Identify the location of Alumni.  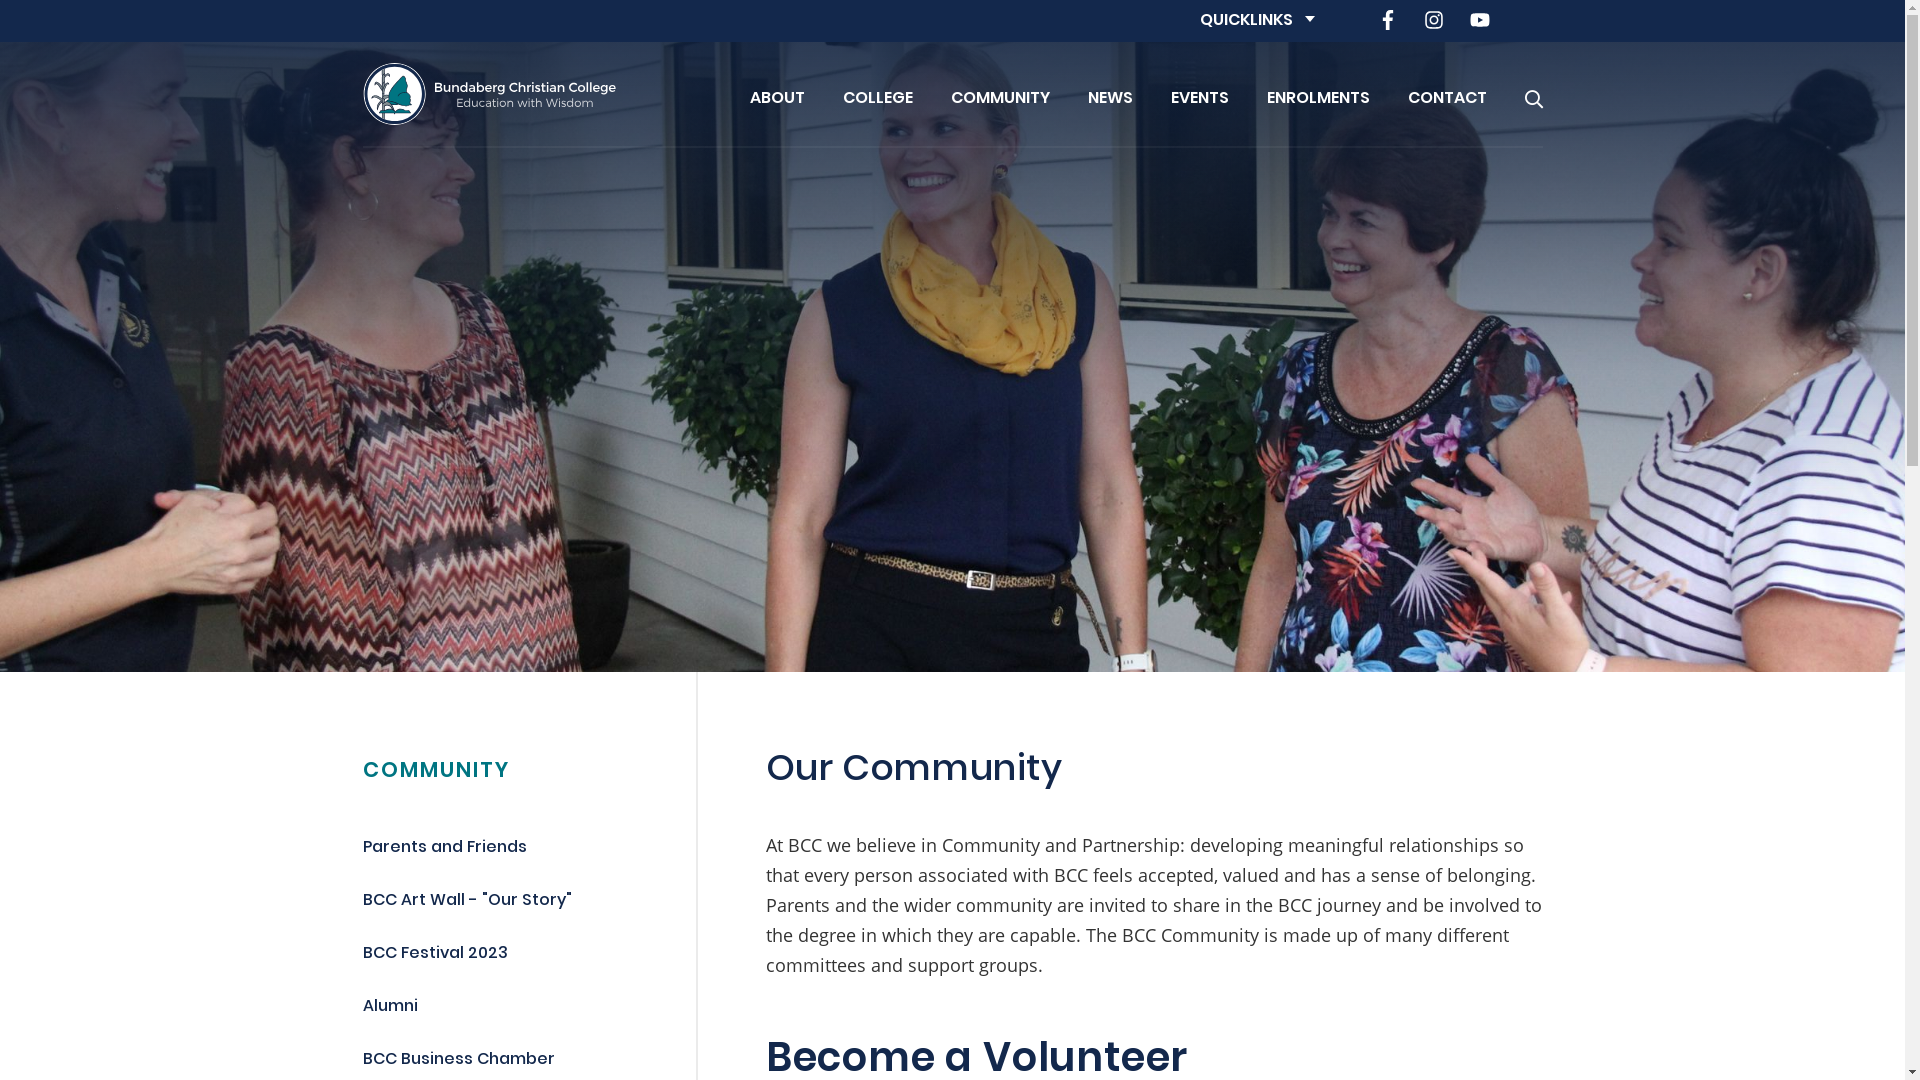
(390, 1007).